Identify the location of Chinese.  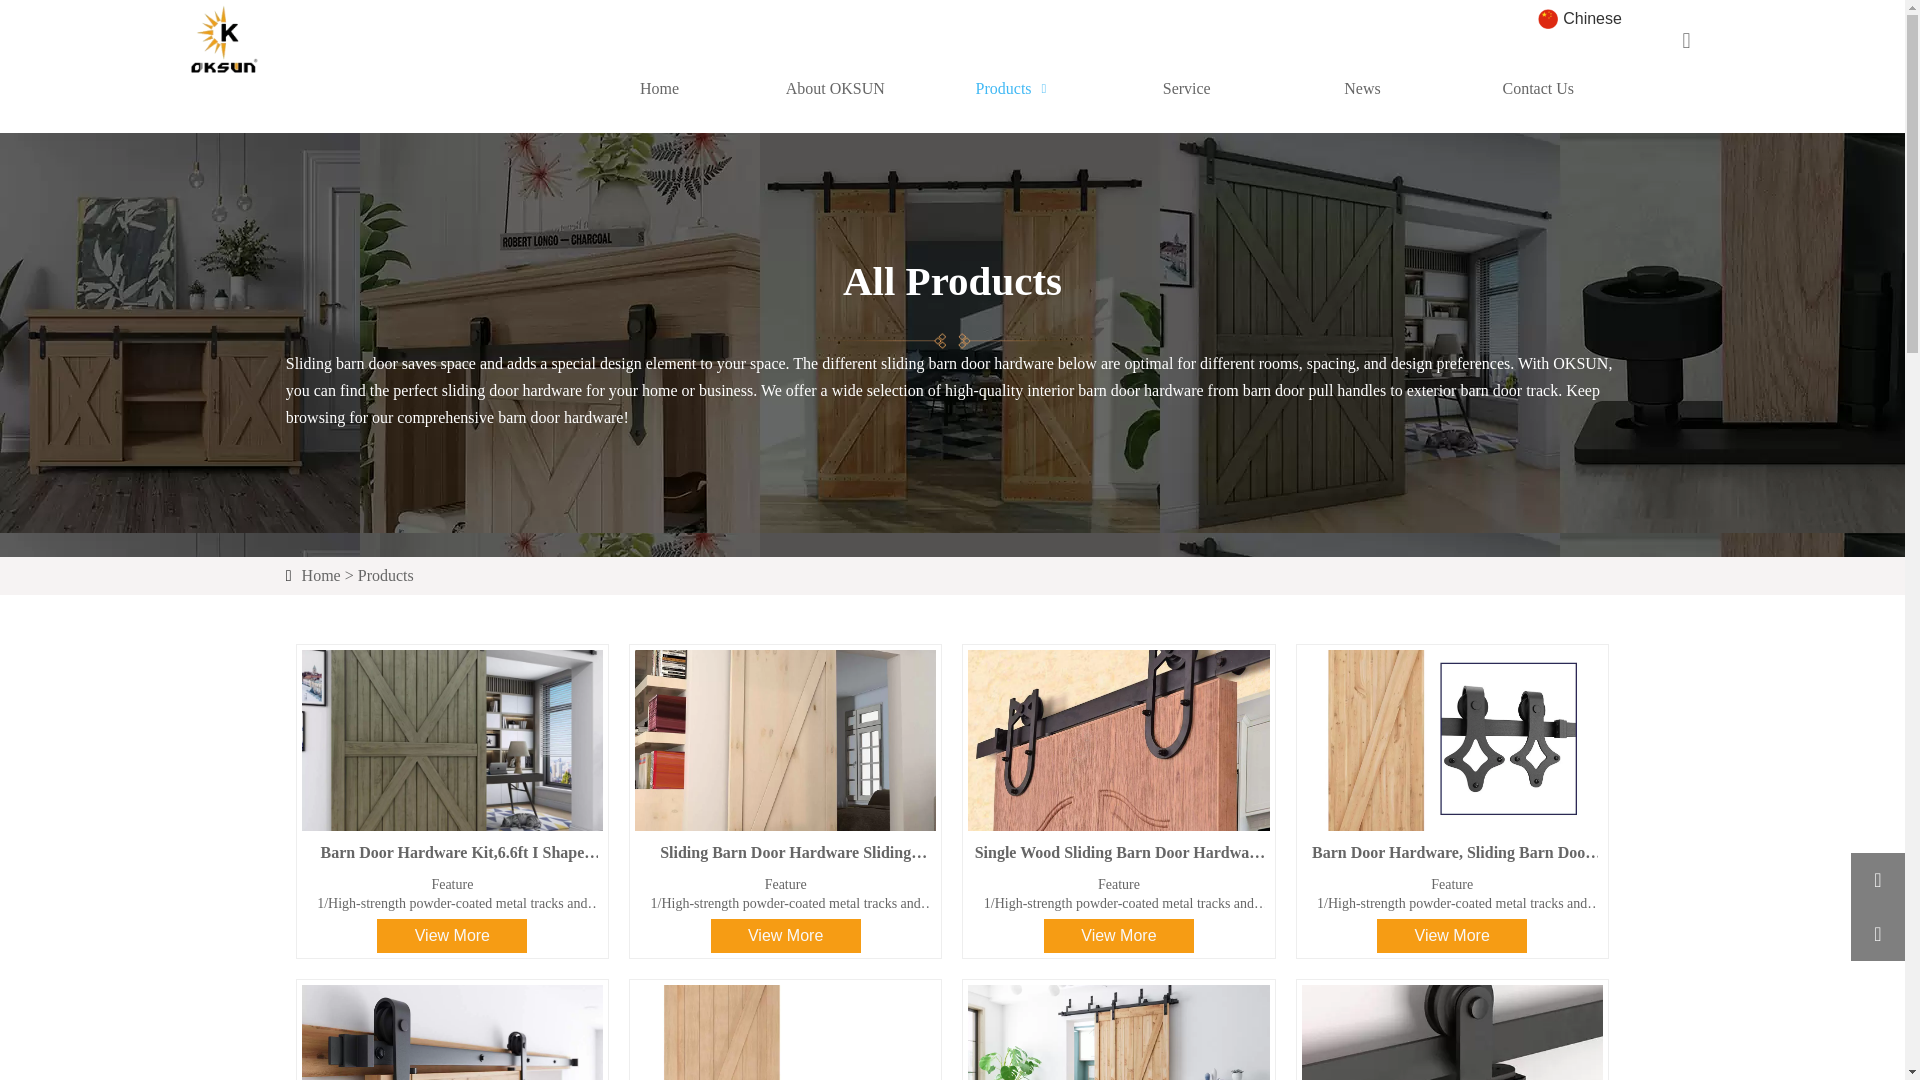
(1582, 18).